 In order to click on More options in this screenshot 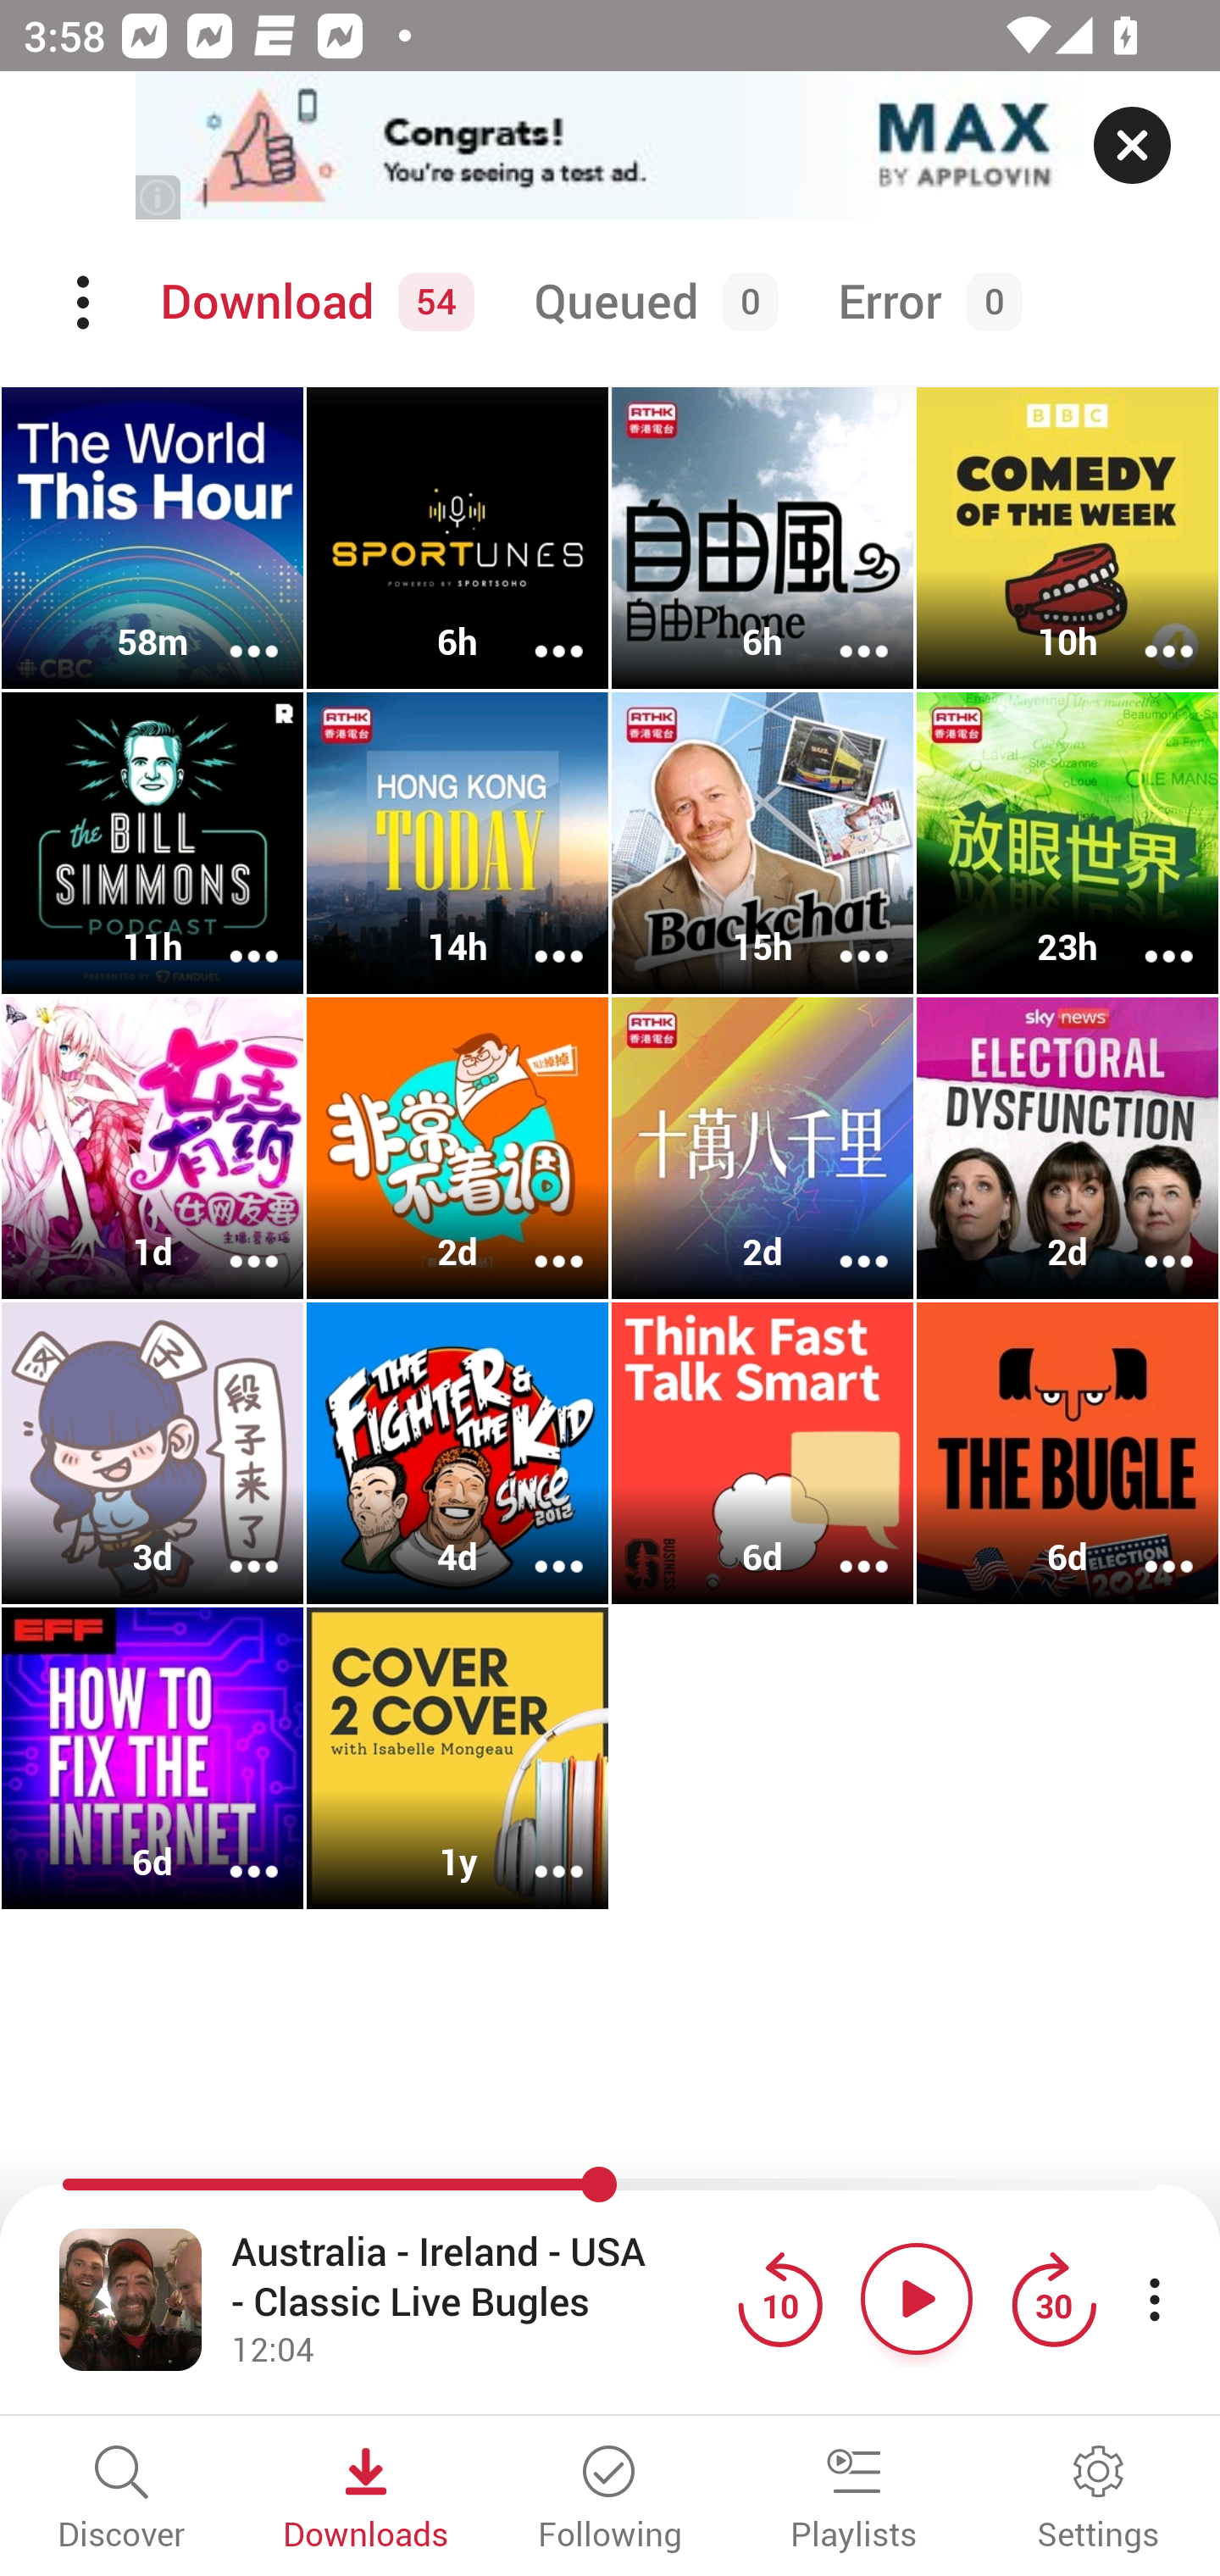, I will do `click(537, 1849)`.